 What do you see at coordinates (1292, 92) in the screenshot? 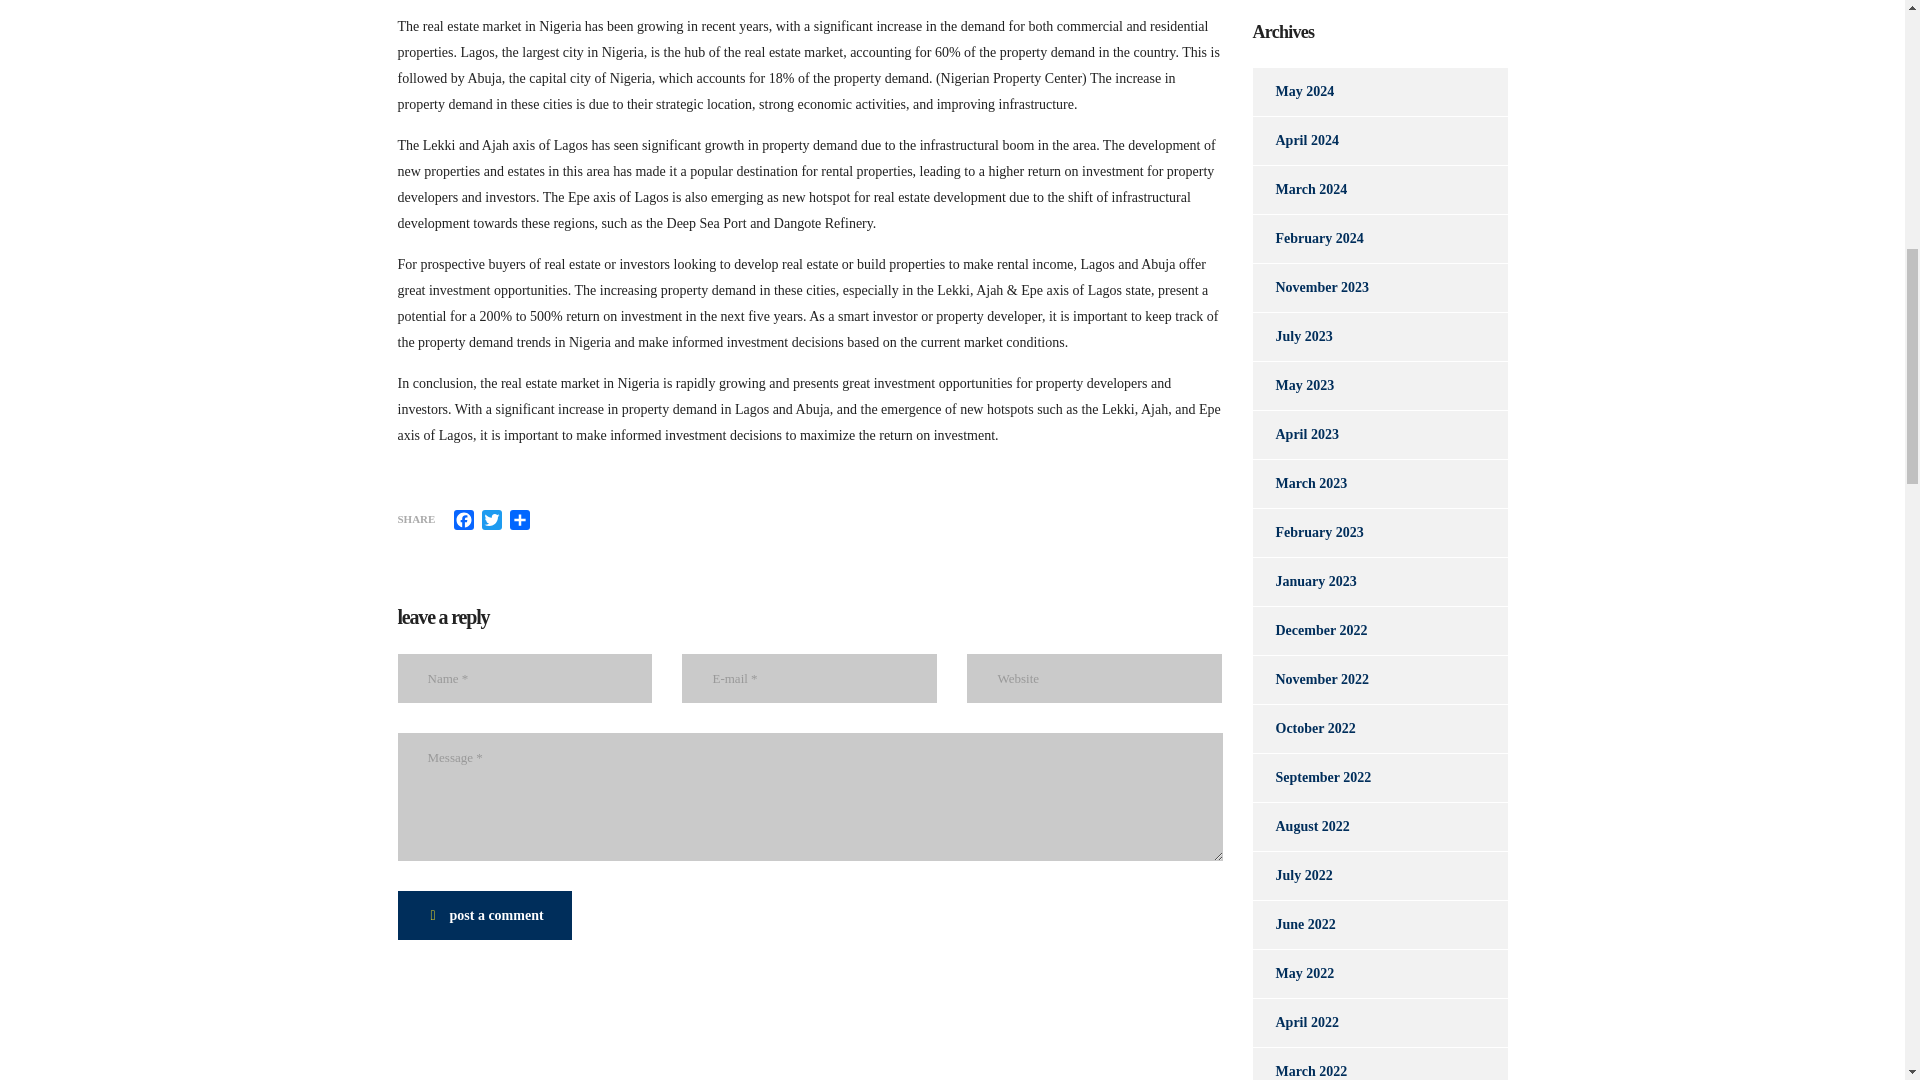
I see `May 2024` at bounding box center [1292, 92].